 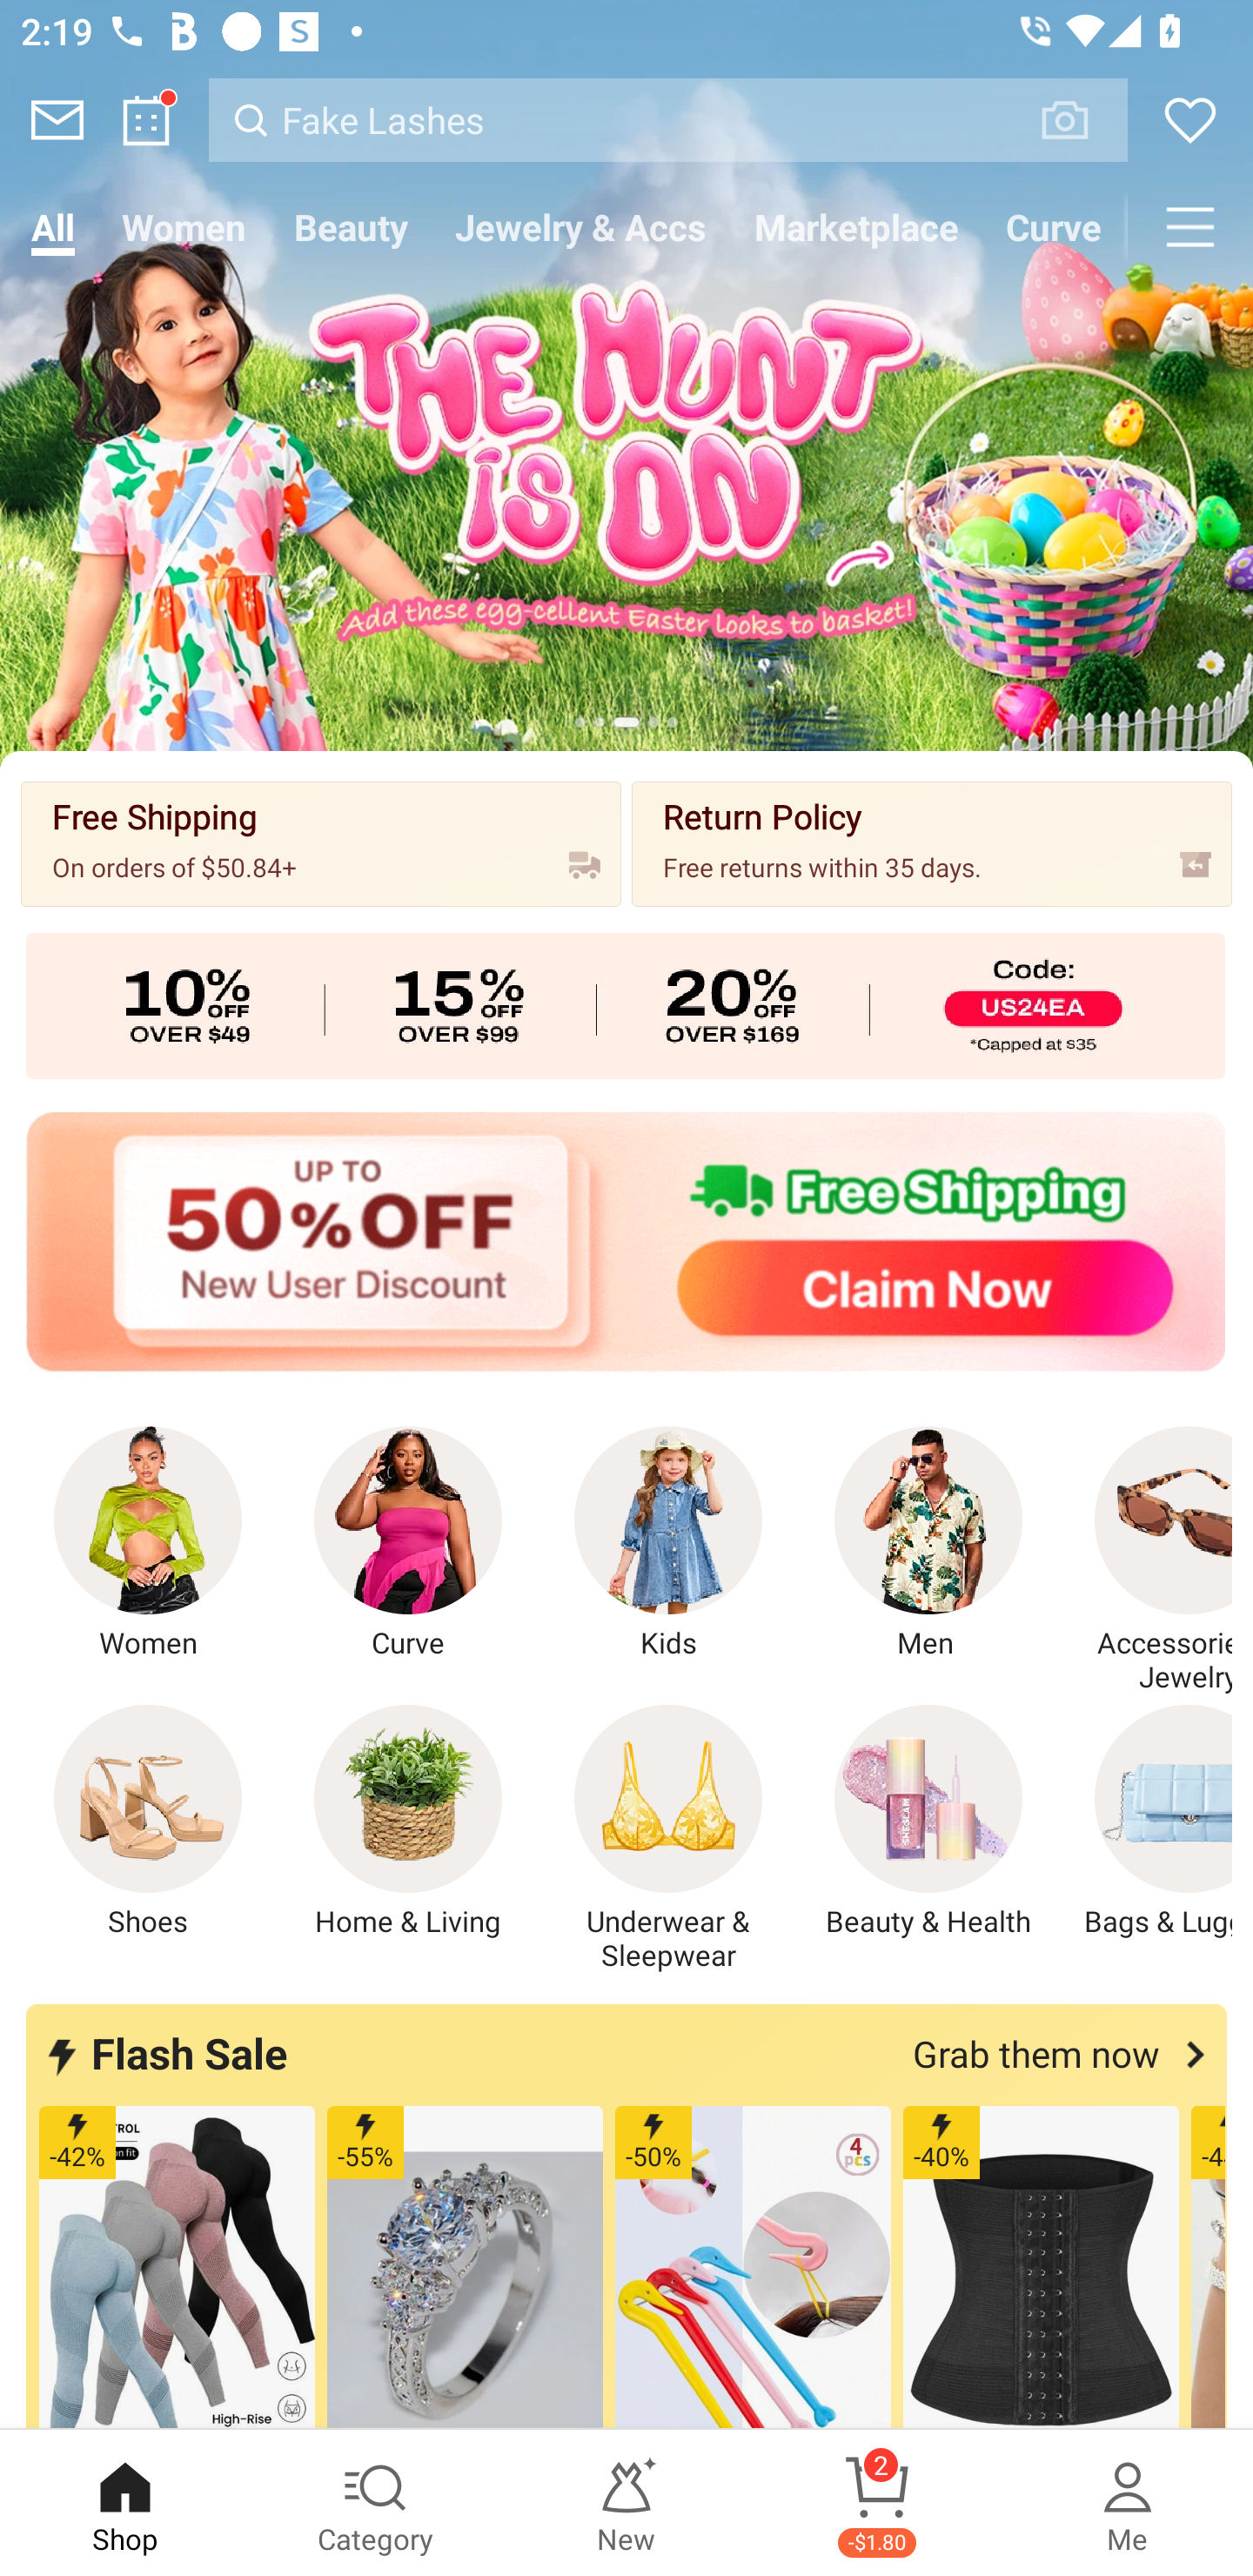 What do you see at coordinates (184, 226) in the screenshot?
I see `Women` at bounding box center [184, 226].